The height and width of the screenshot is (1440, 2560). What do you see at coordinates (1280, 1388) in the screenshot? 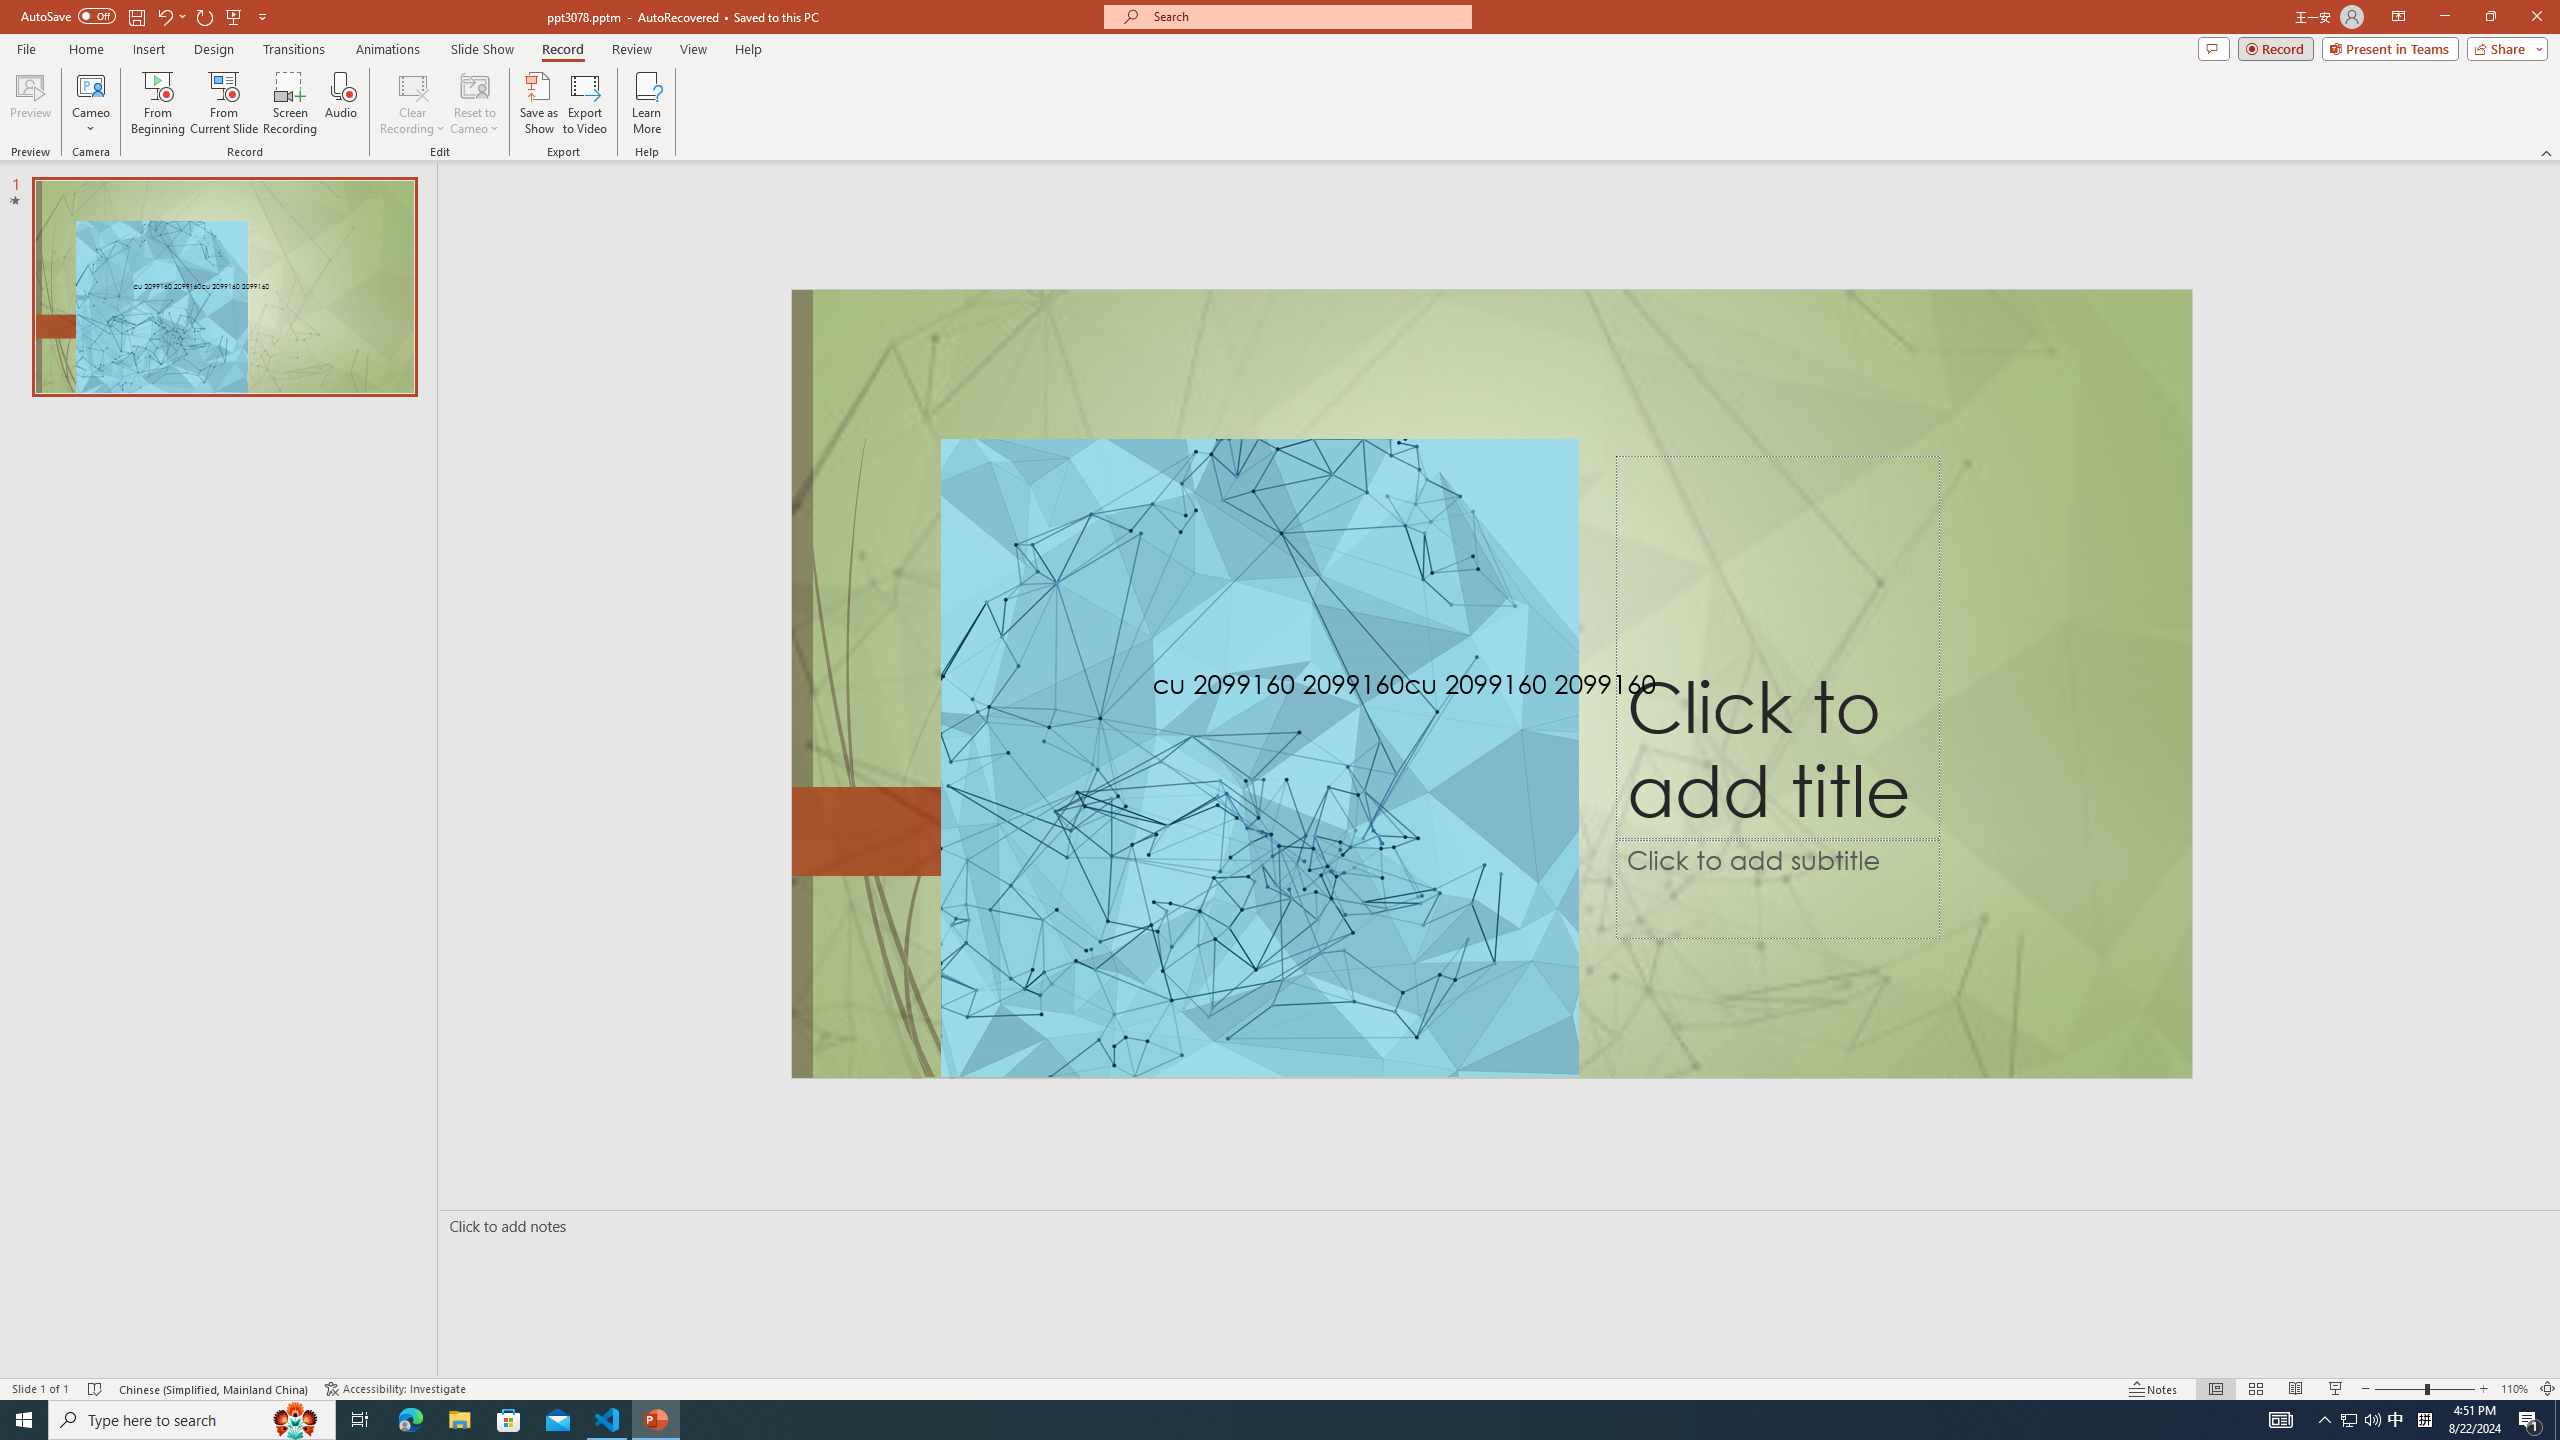
I see `Class: MsoCommandBar` at bounding box center [1280, 1388].